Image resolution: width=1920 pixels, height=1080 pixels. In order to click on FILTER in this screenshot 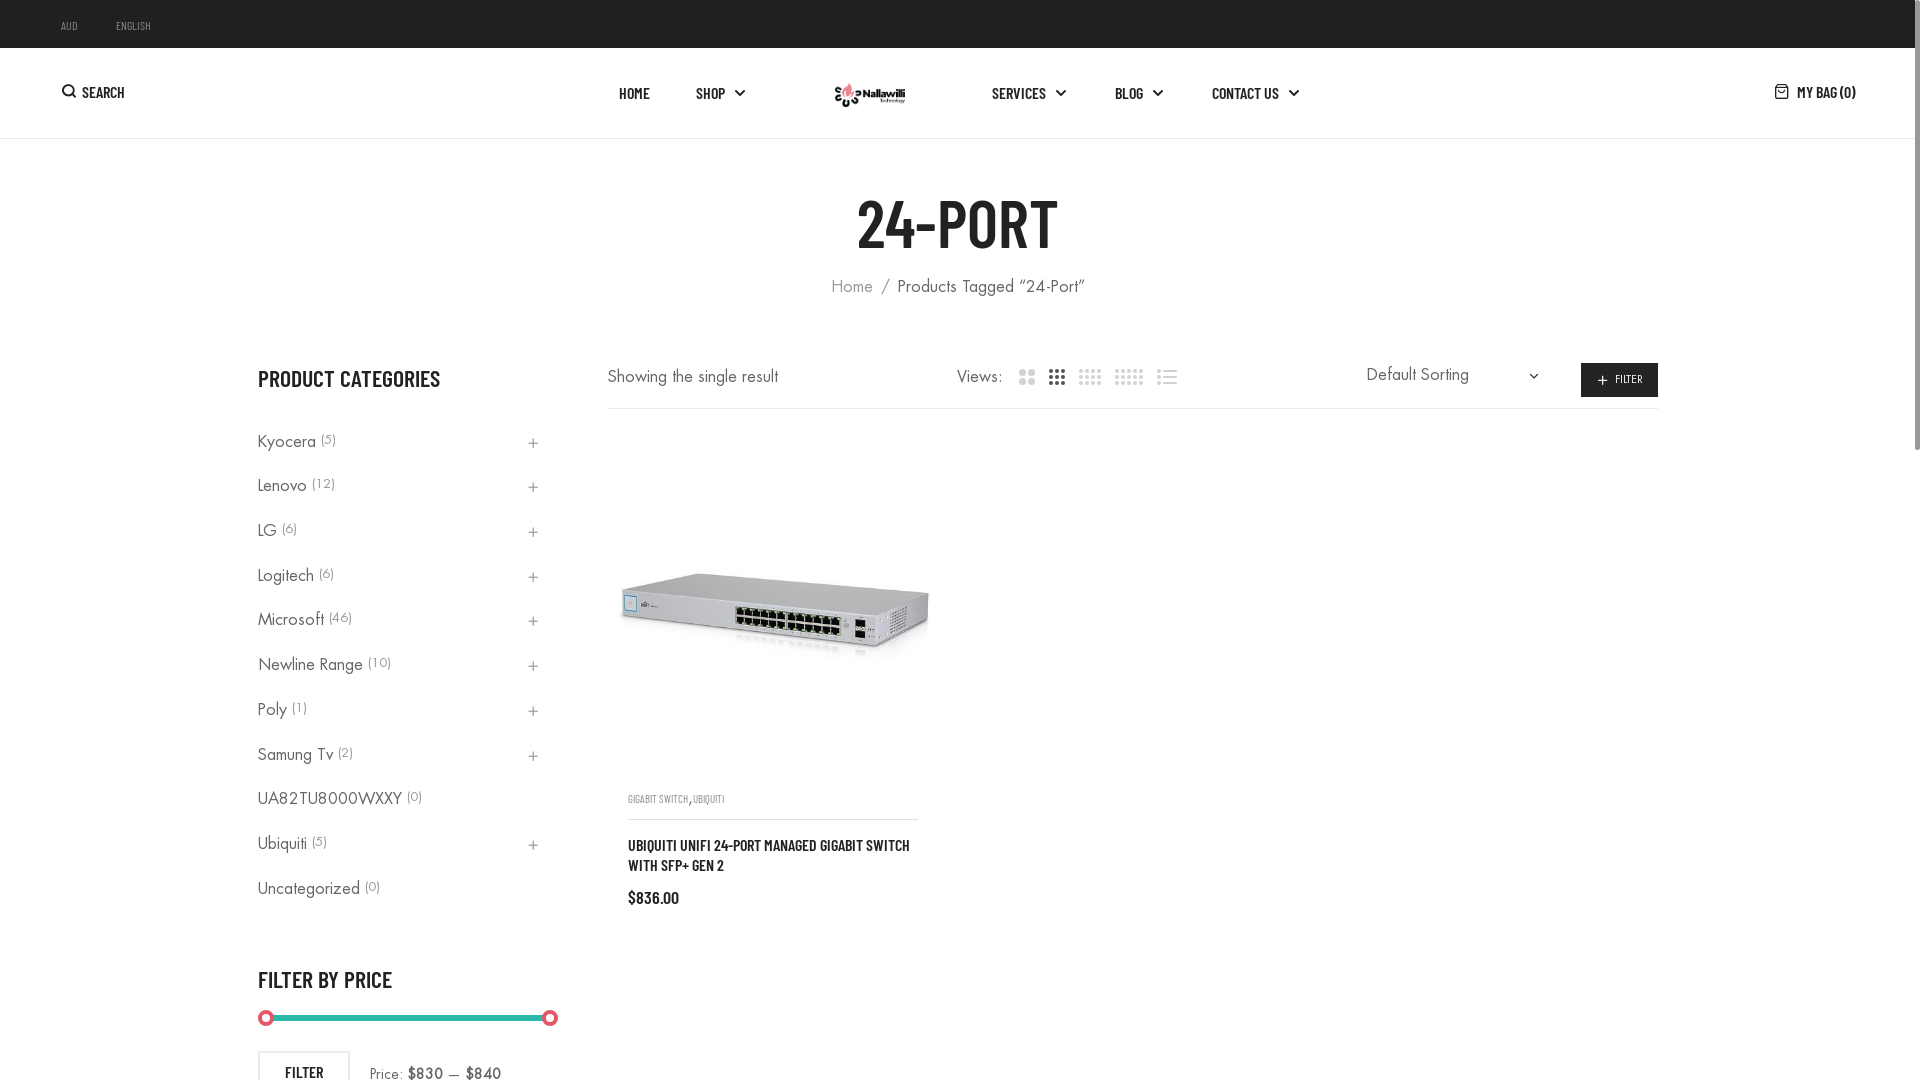, I will do `click(1618, 380)`.